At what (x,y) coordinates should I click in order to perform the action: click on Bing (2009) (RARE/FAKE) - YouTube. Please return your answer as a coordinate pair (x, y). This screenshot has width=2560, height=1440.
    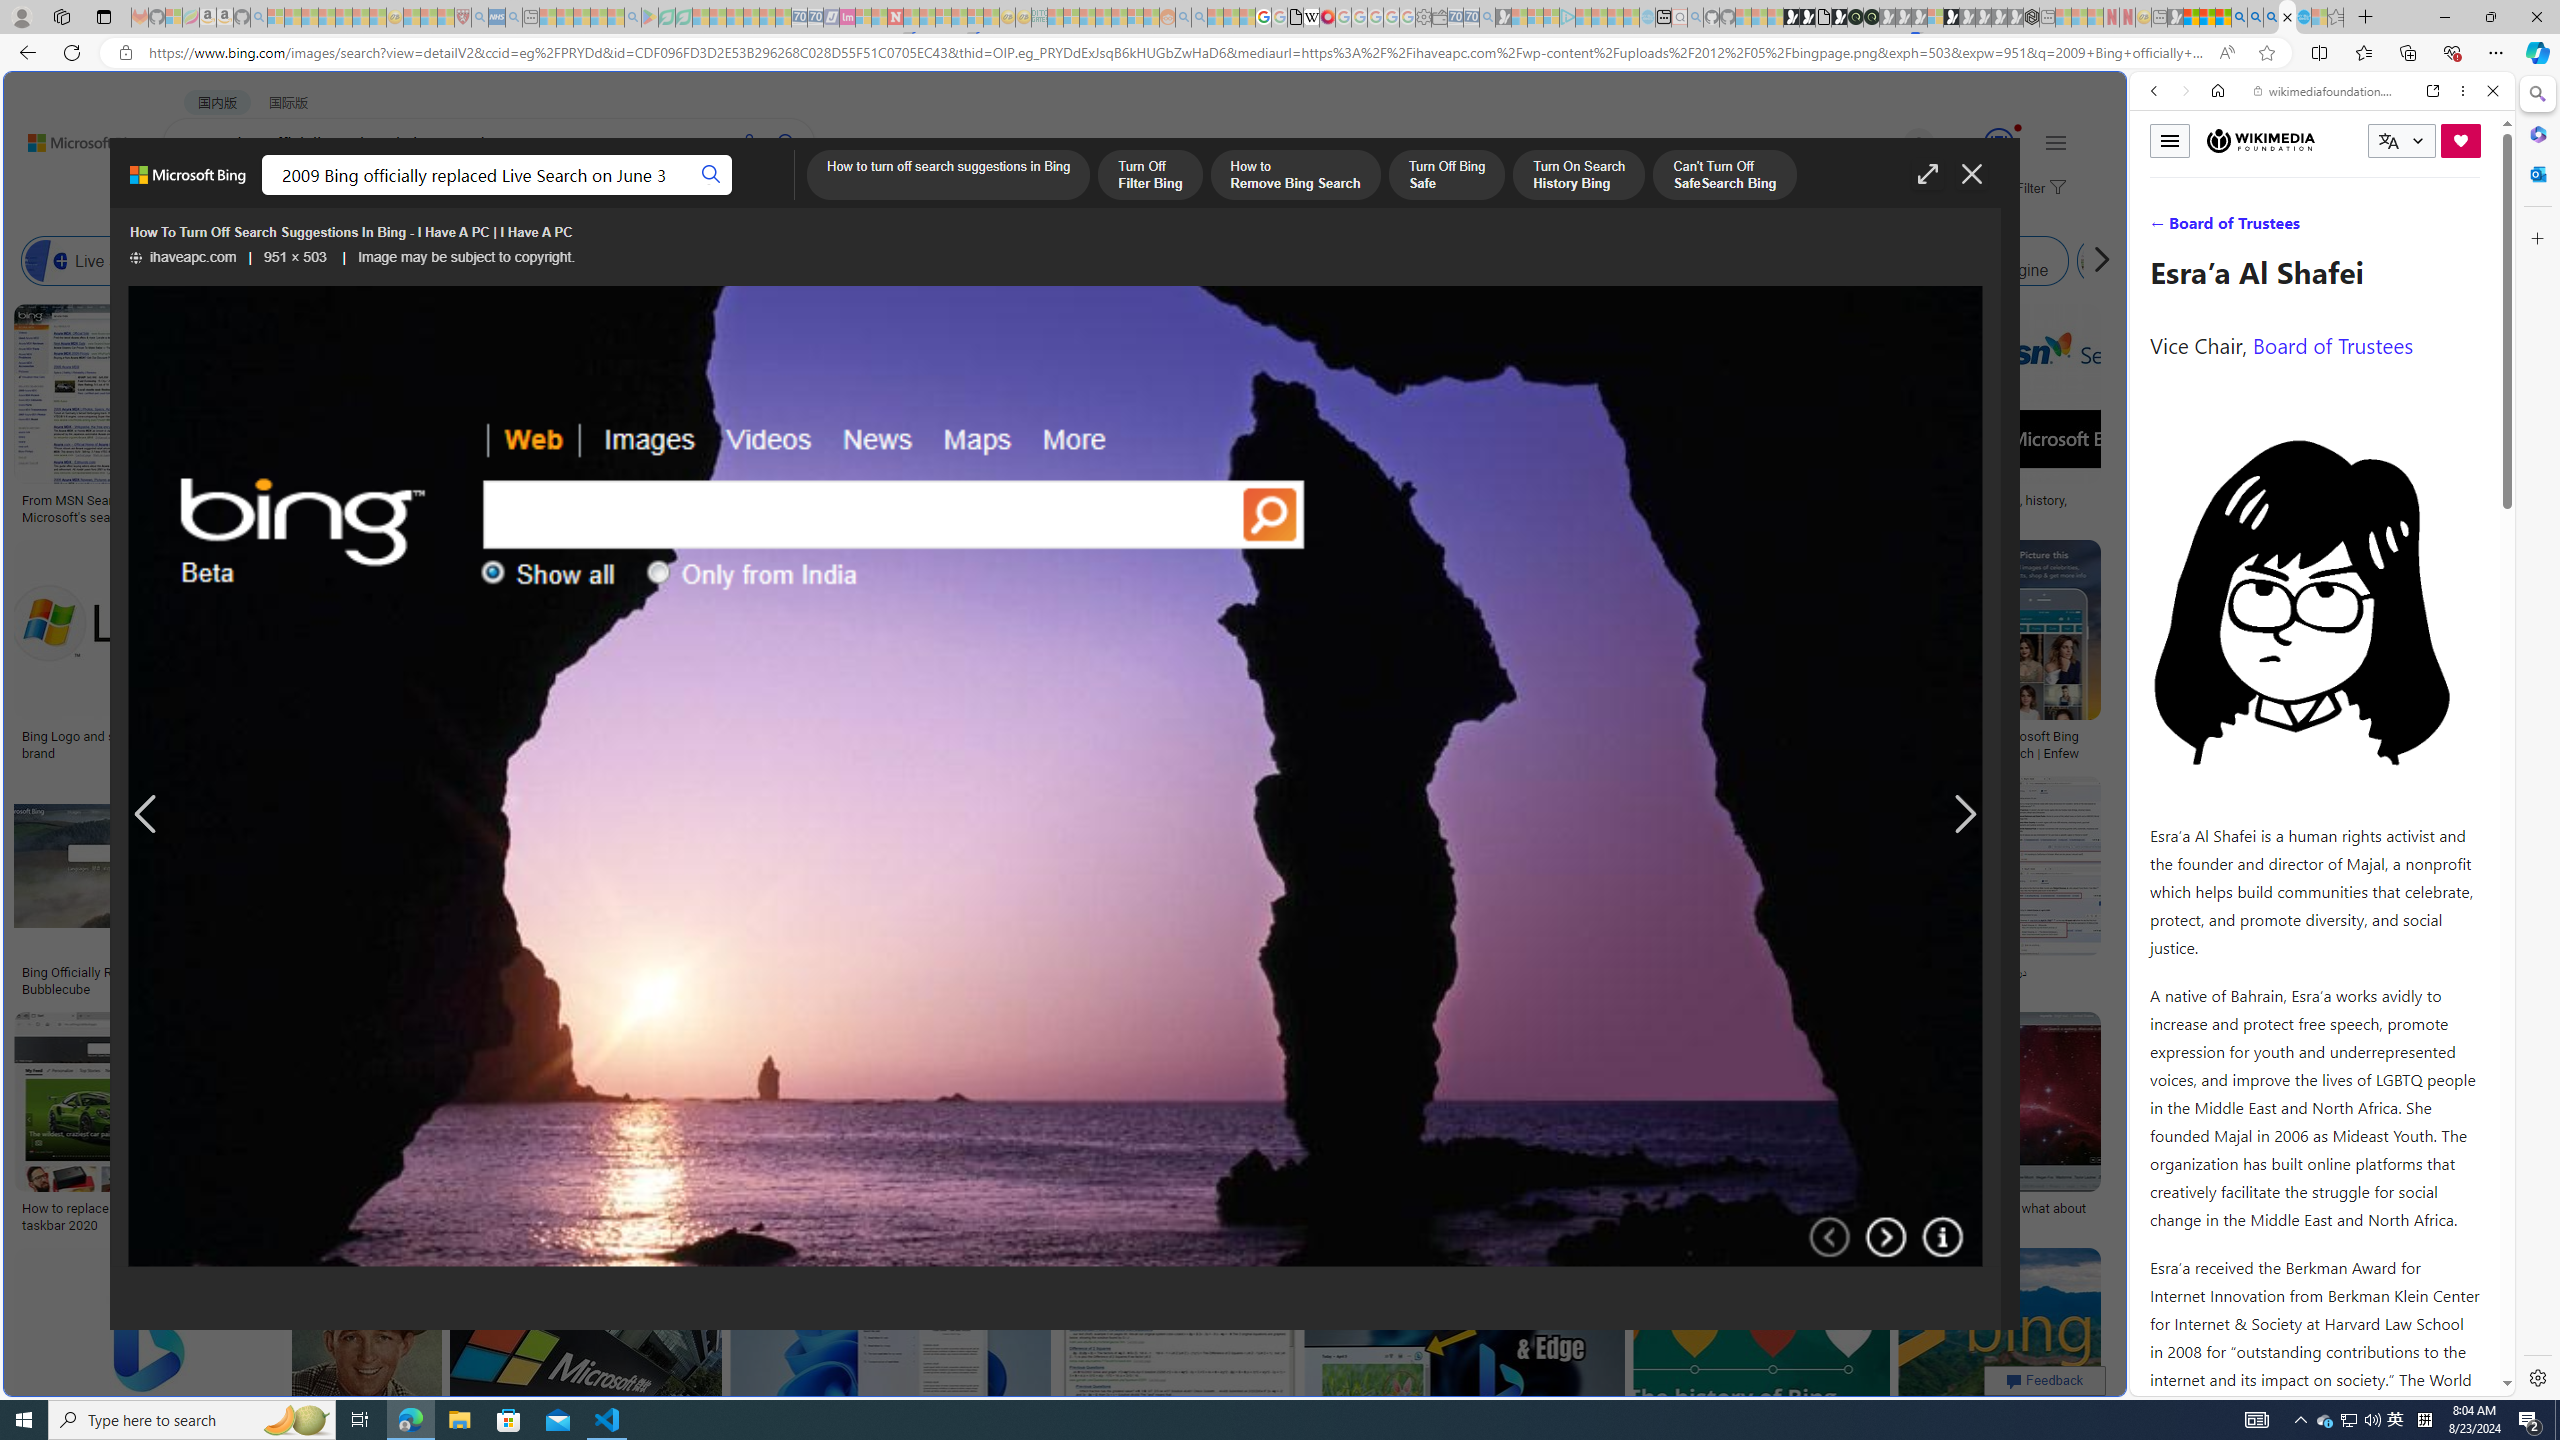
    Looking at the image, I should click on (1658, 972).